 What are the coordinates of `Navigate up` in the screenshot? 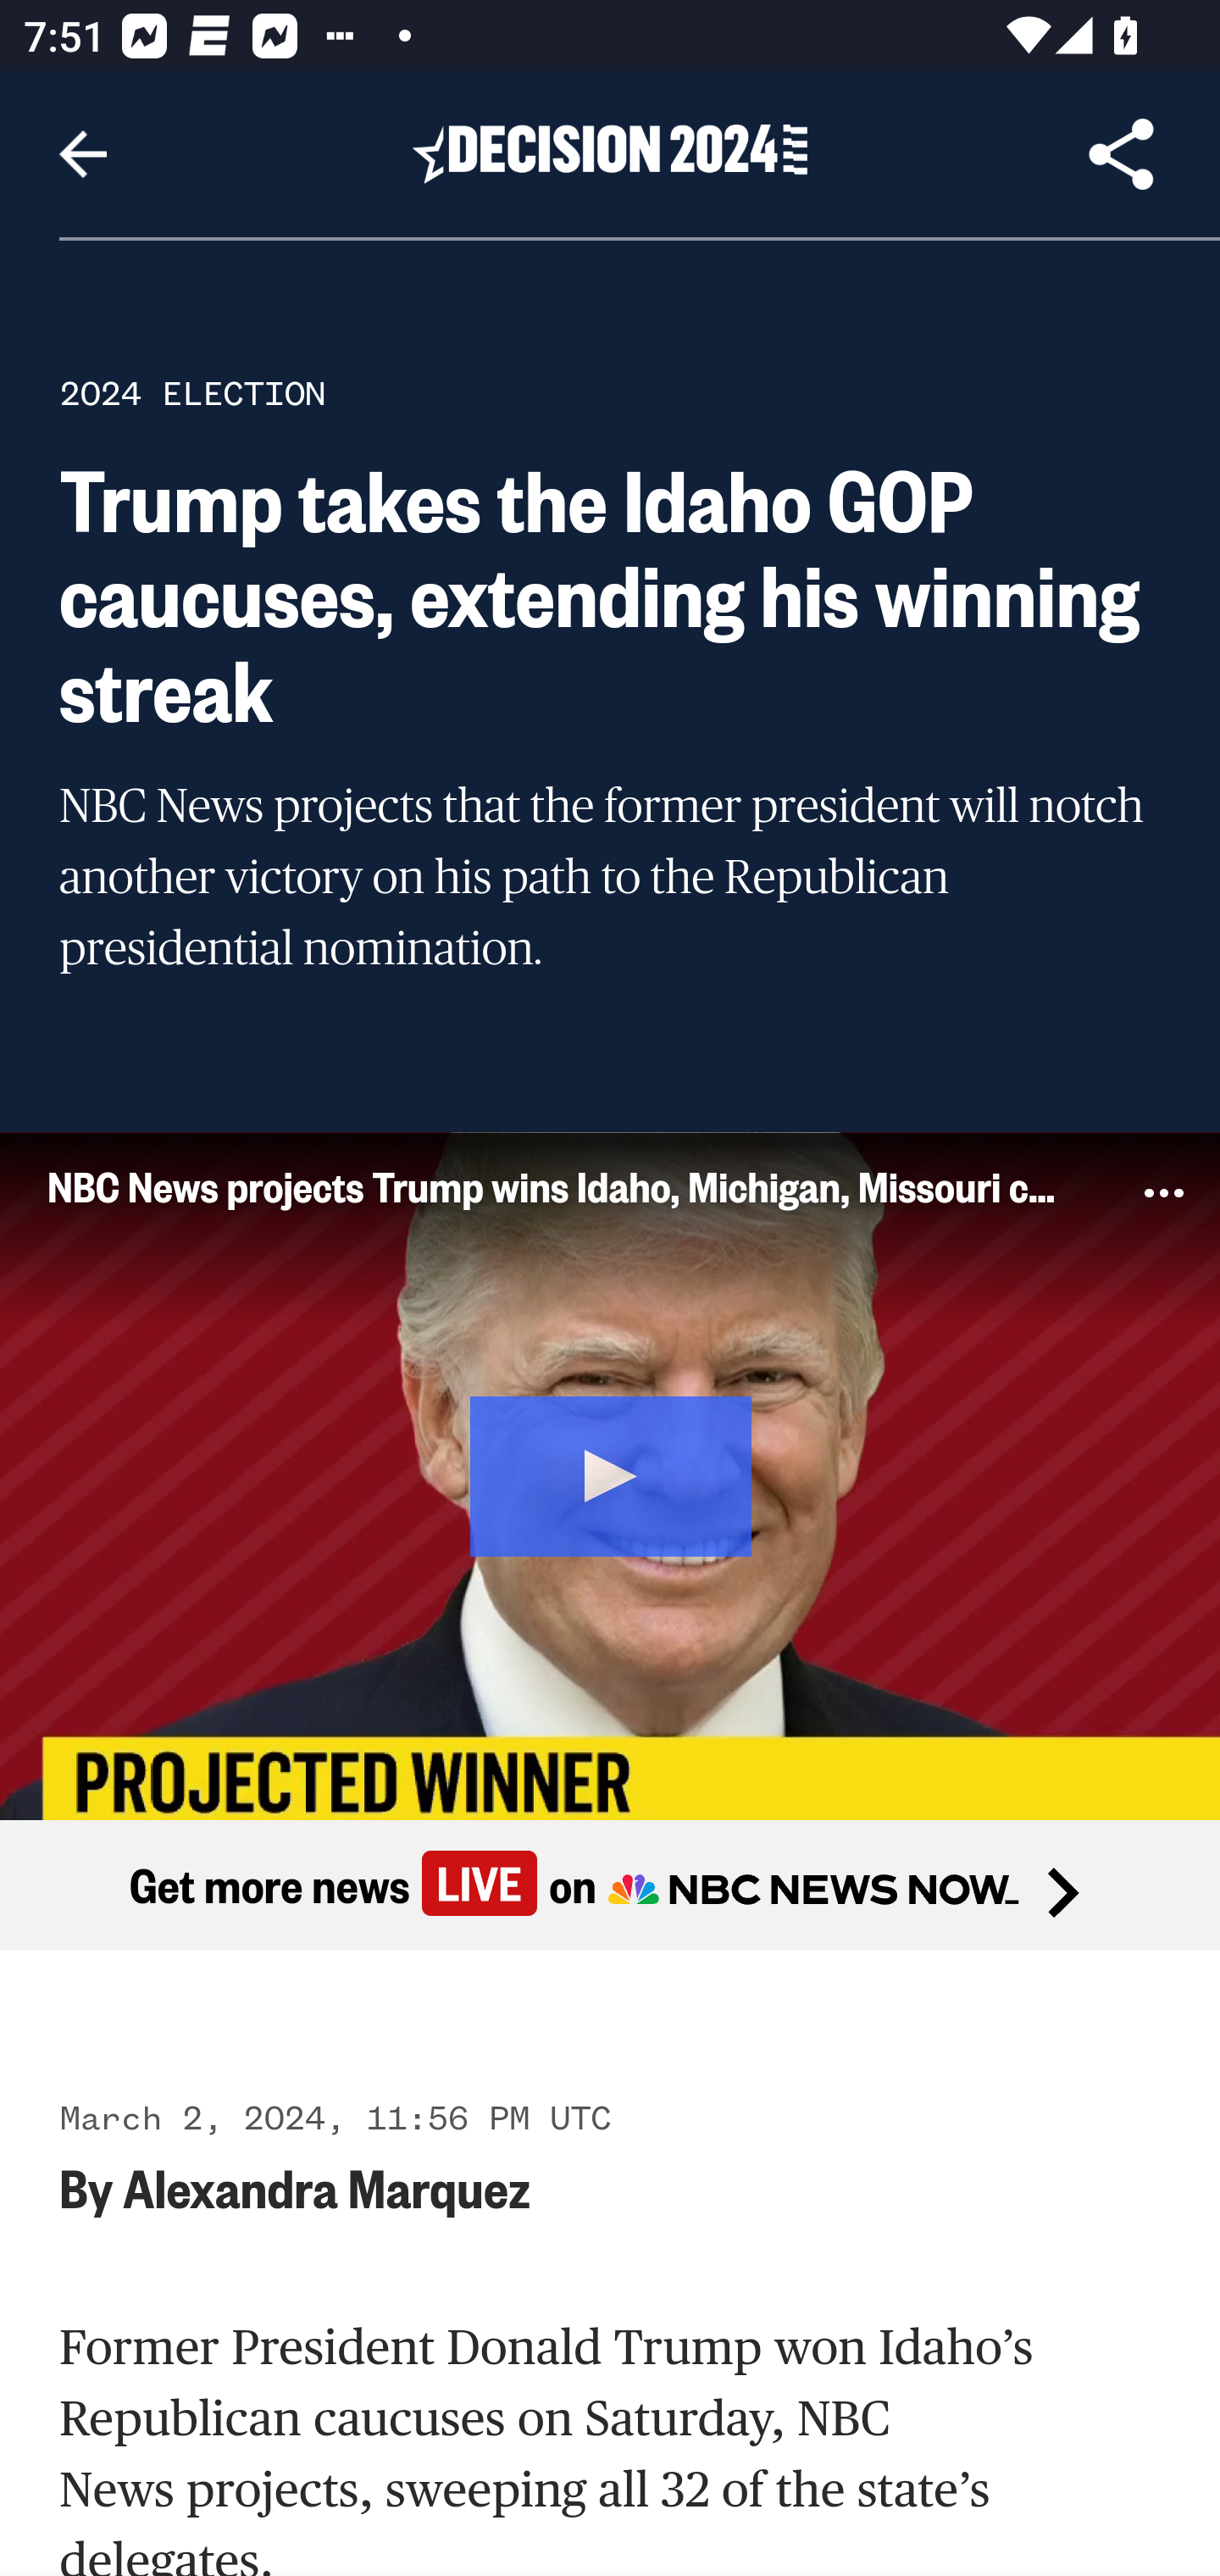 It's located at (83, 154).